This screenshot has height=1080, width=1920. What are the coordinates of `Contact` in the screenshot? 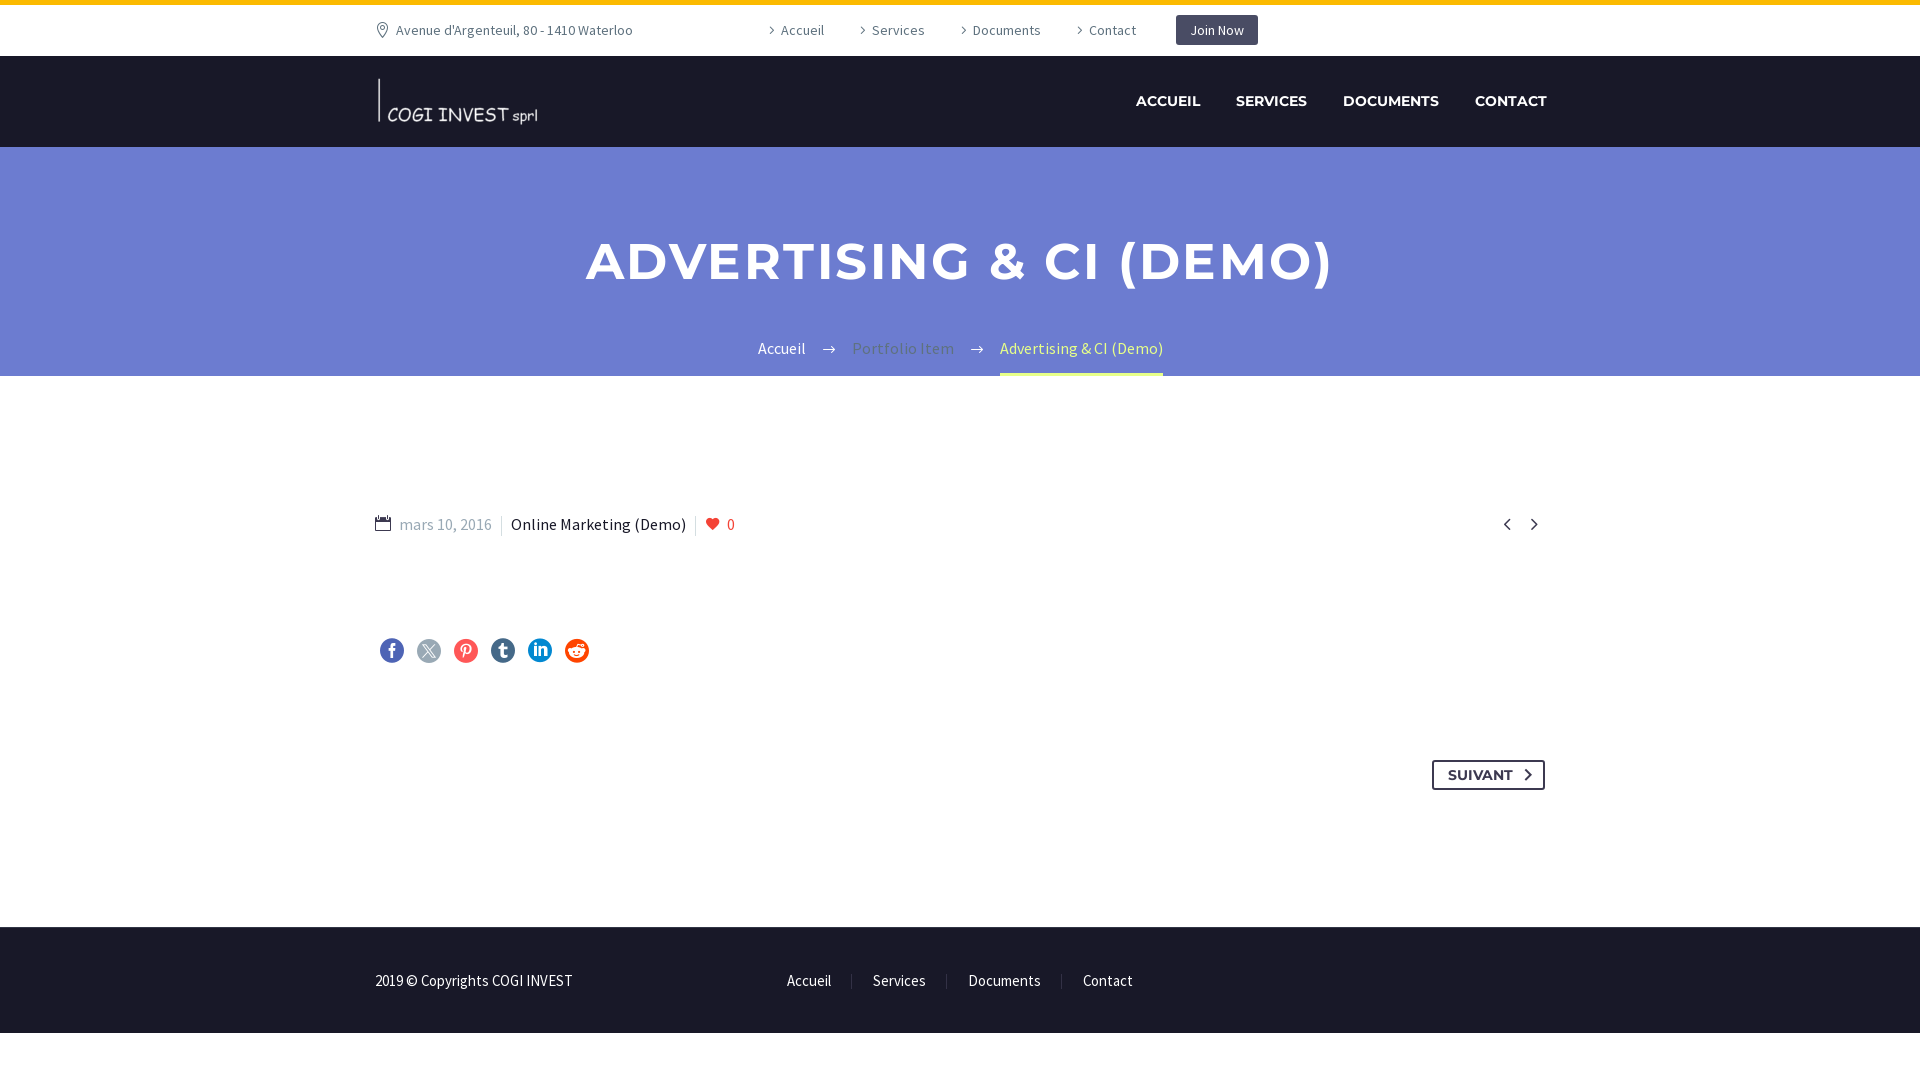 It's located at (1108, 982).